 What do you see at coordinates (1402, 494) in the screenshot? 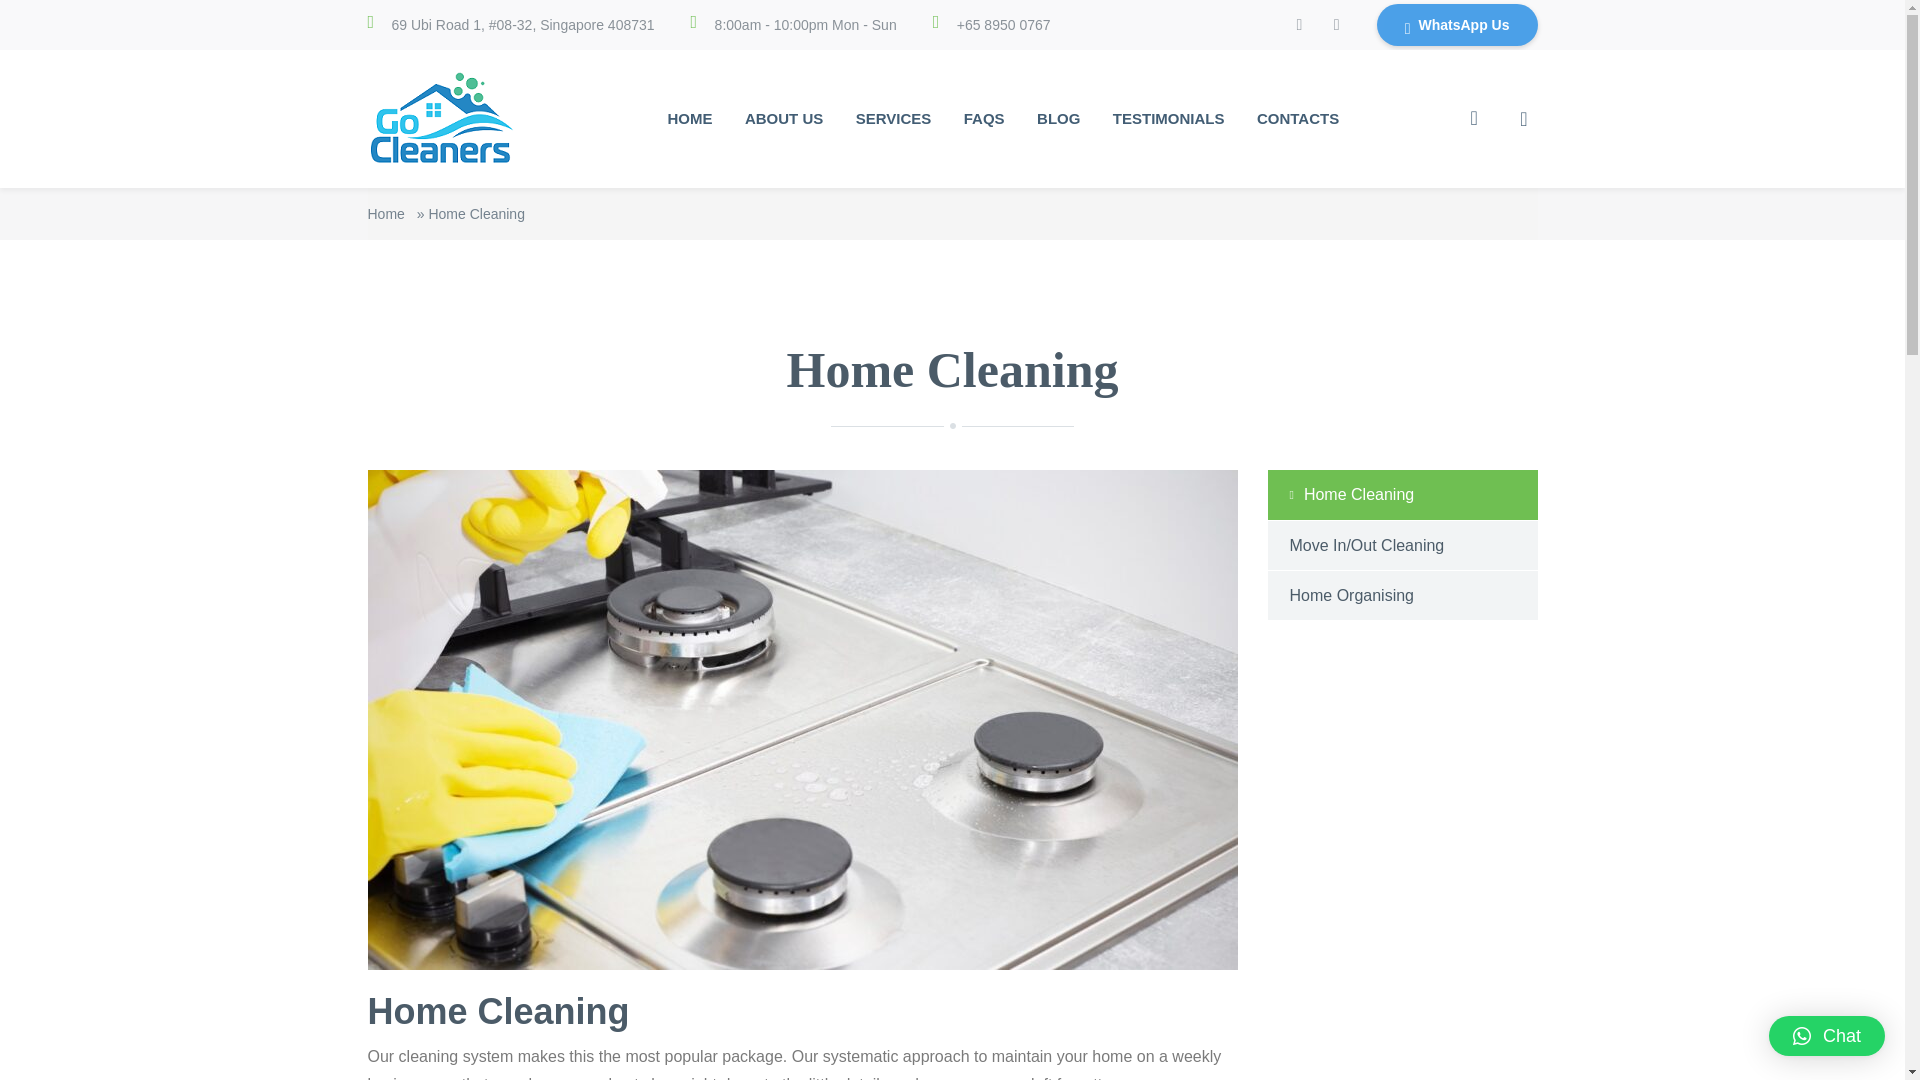
I see `Home Cleaning` at bounding box center [1402, 494].